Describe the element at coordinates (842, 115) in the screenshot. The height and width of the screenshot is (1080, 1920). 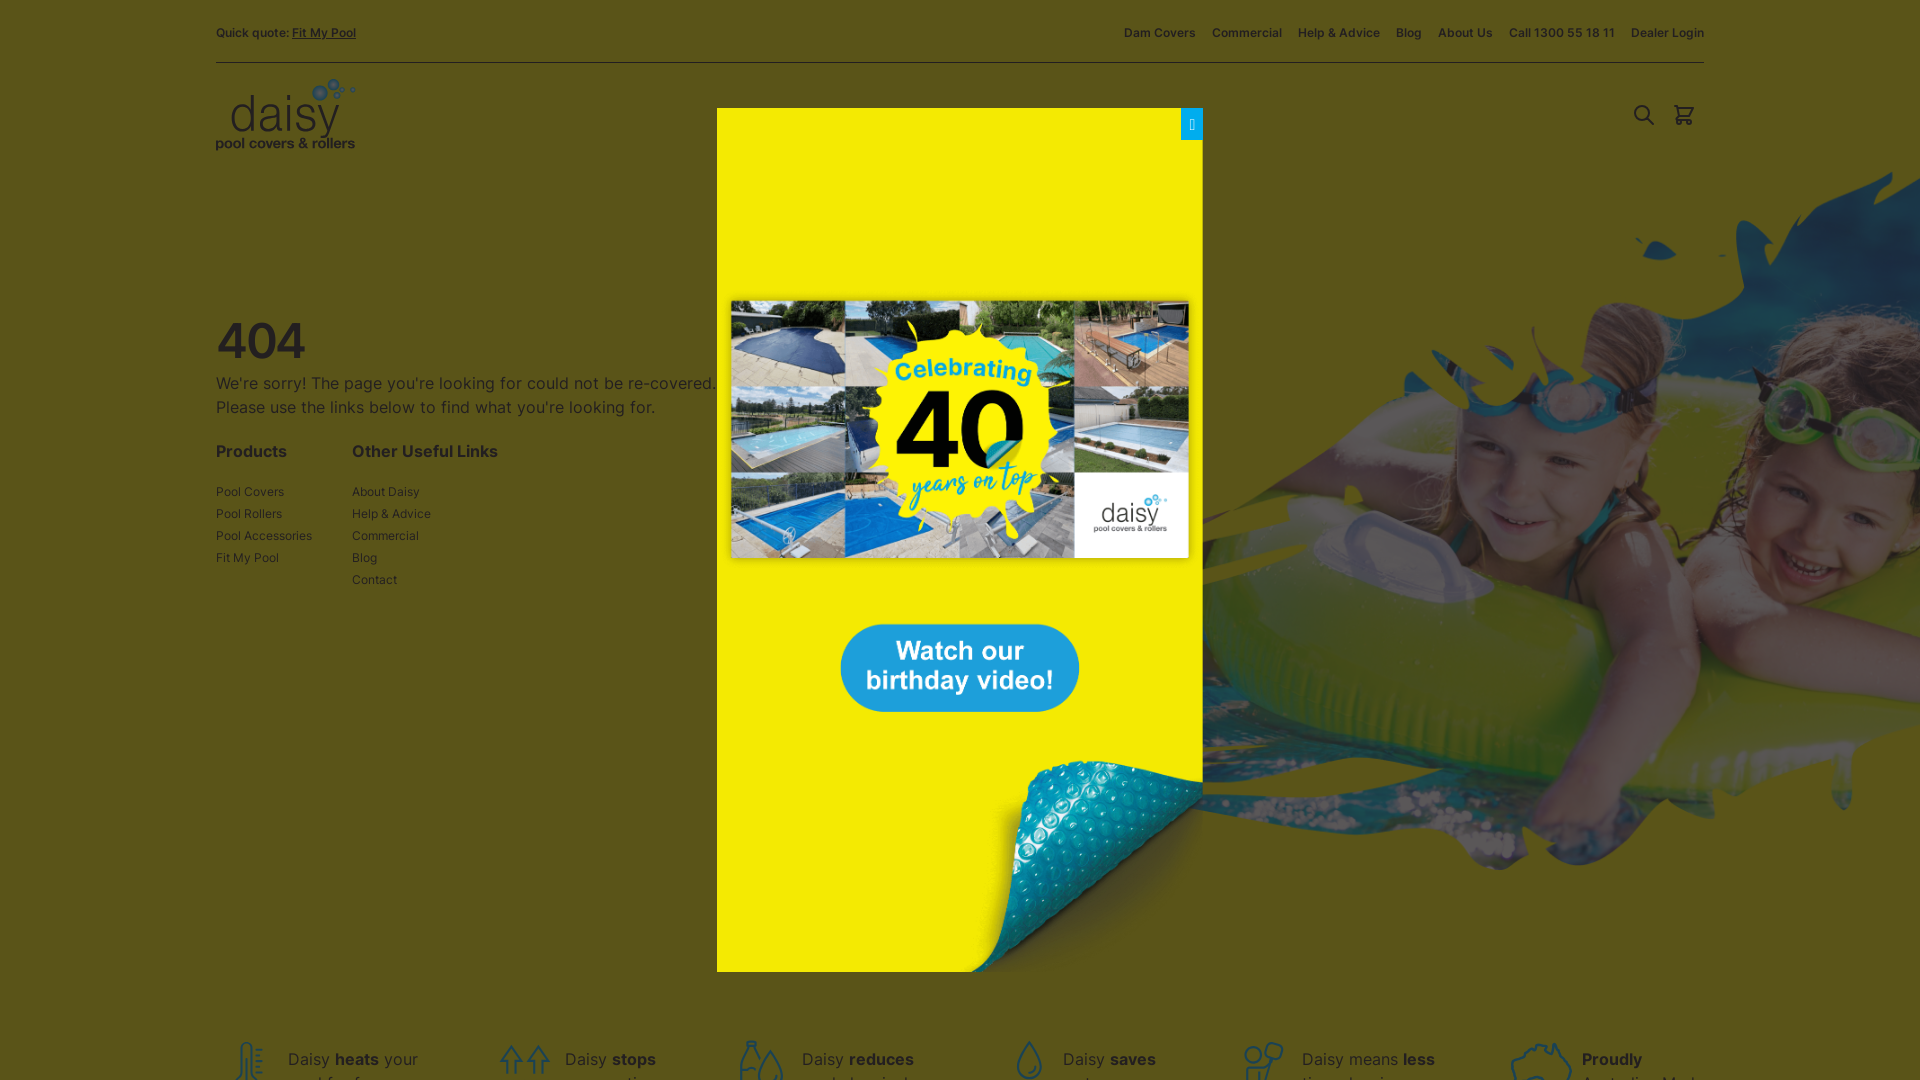
I see `Pool Covers` at that location.